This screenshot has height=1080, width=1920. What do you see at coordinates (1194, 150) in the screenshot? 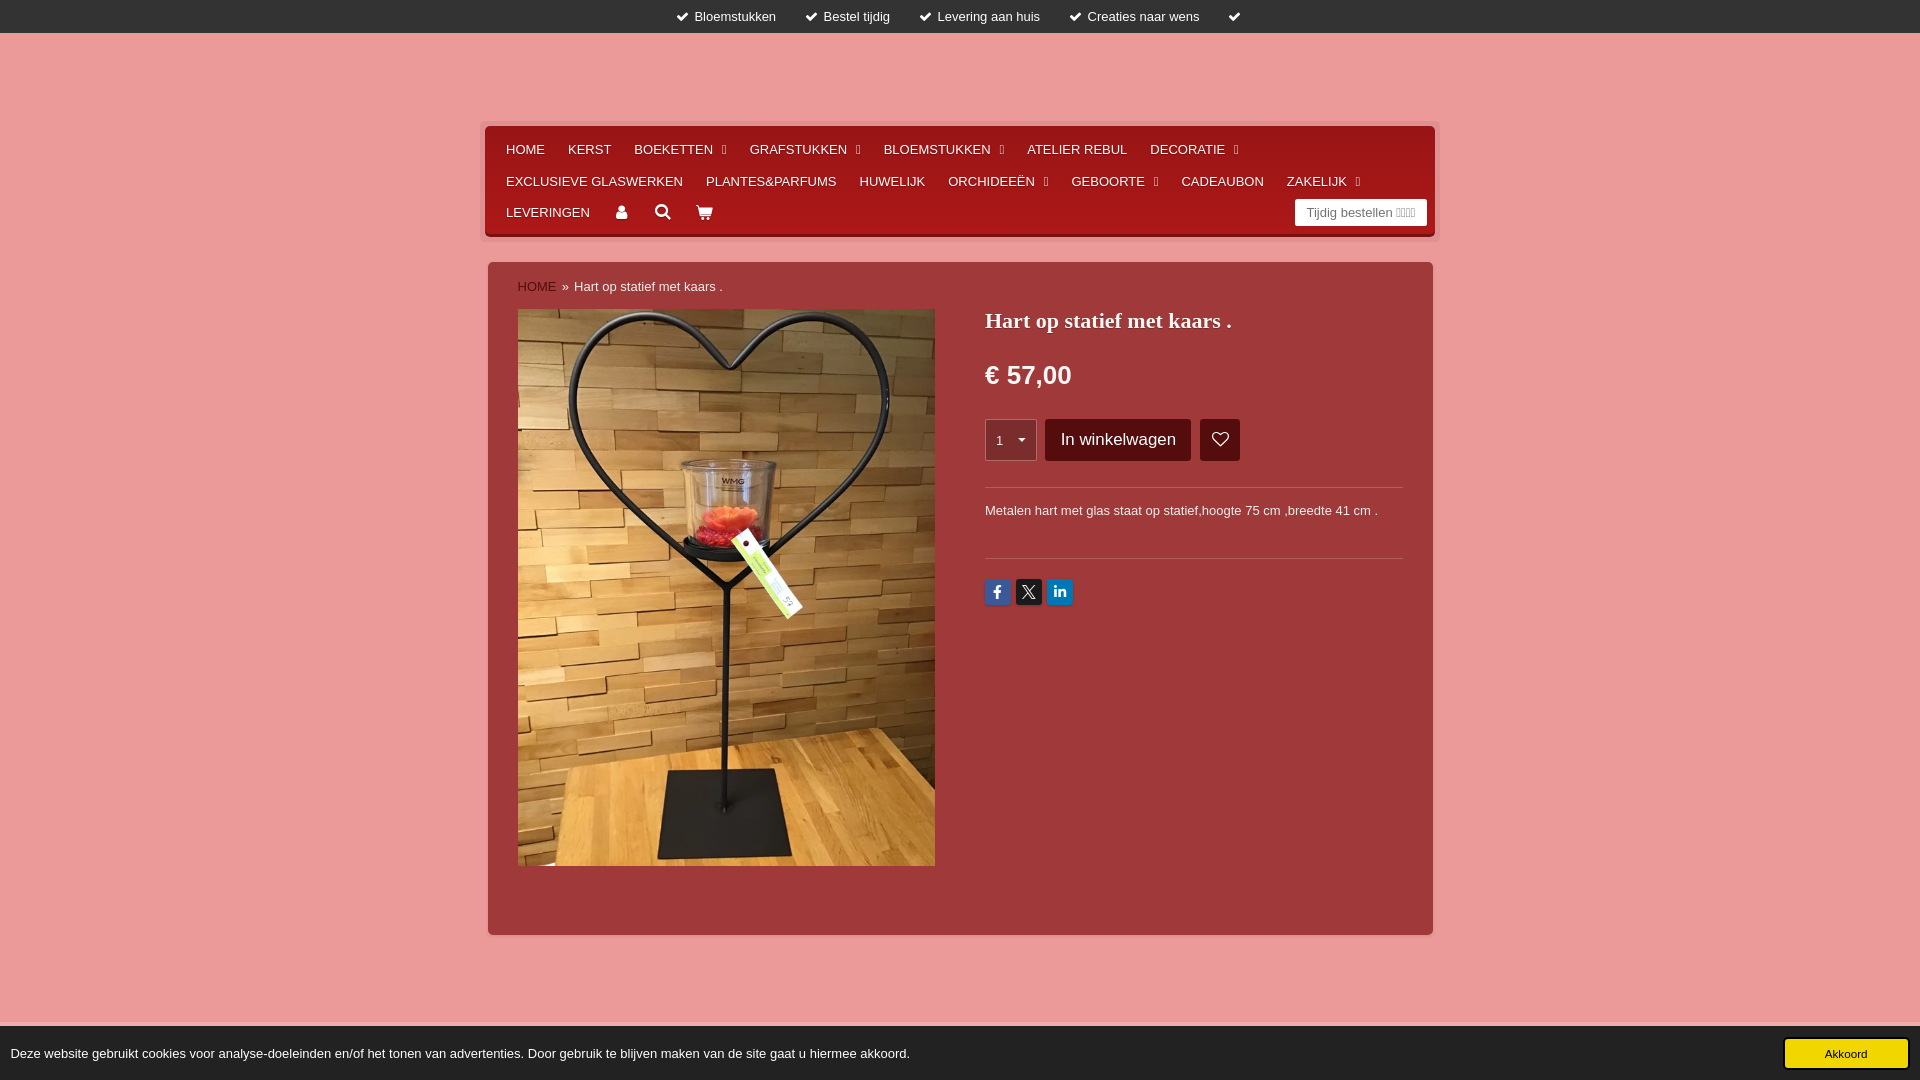
I see `DECORATIE` at bounding box center [1194, 150].